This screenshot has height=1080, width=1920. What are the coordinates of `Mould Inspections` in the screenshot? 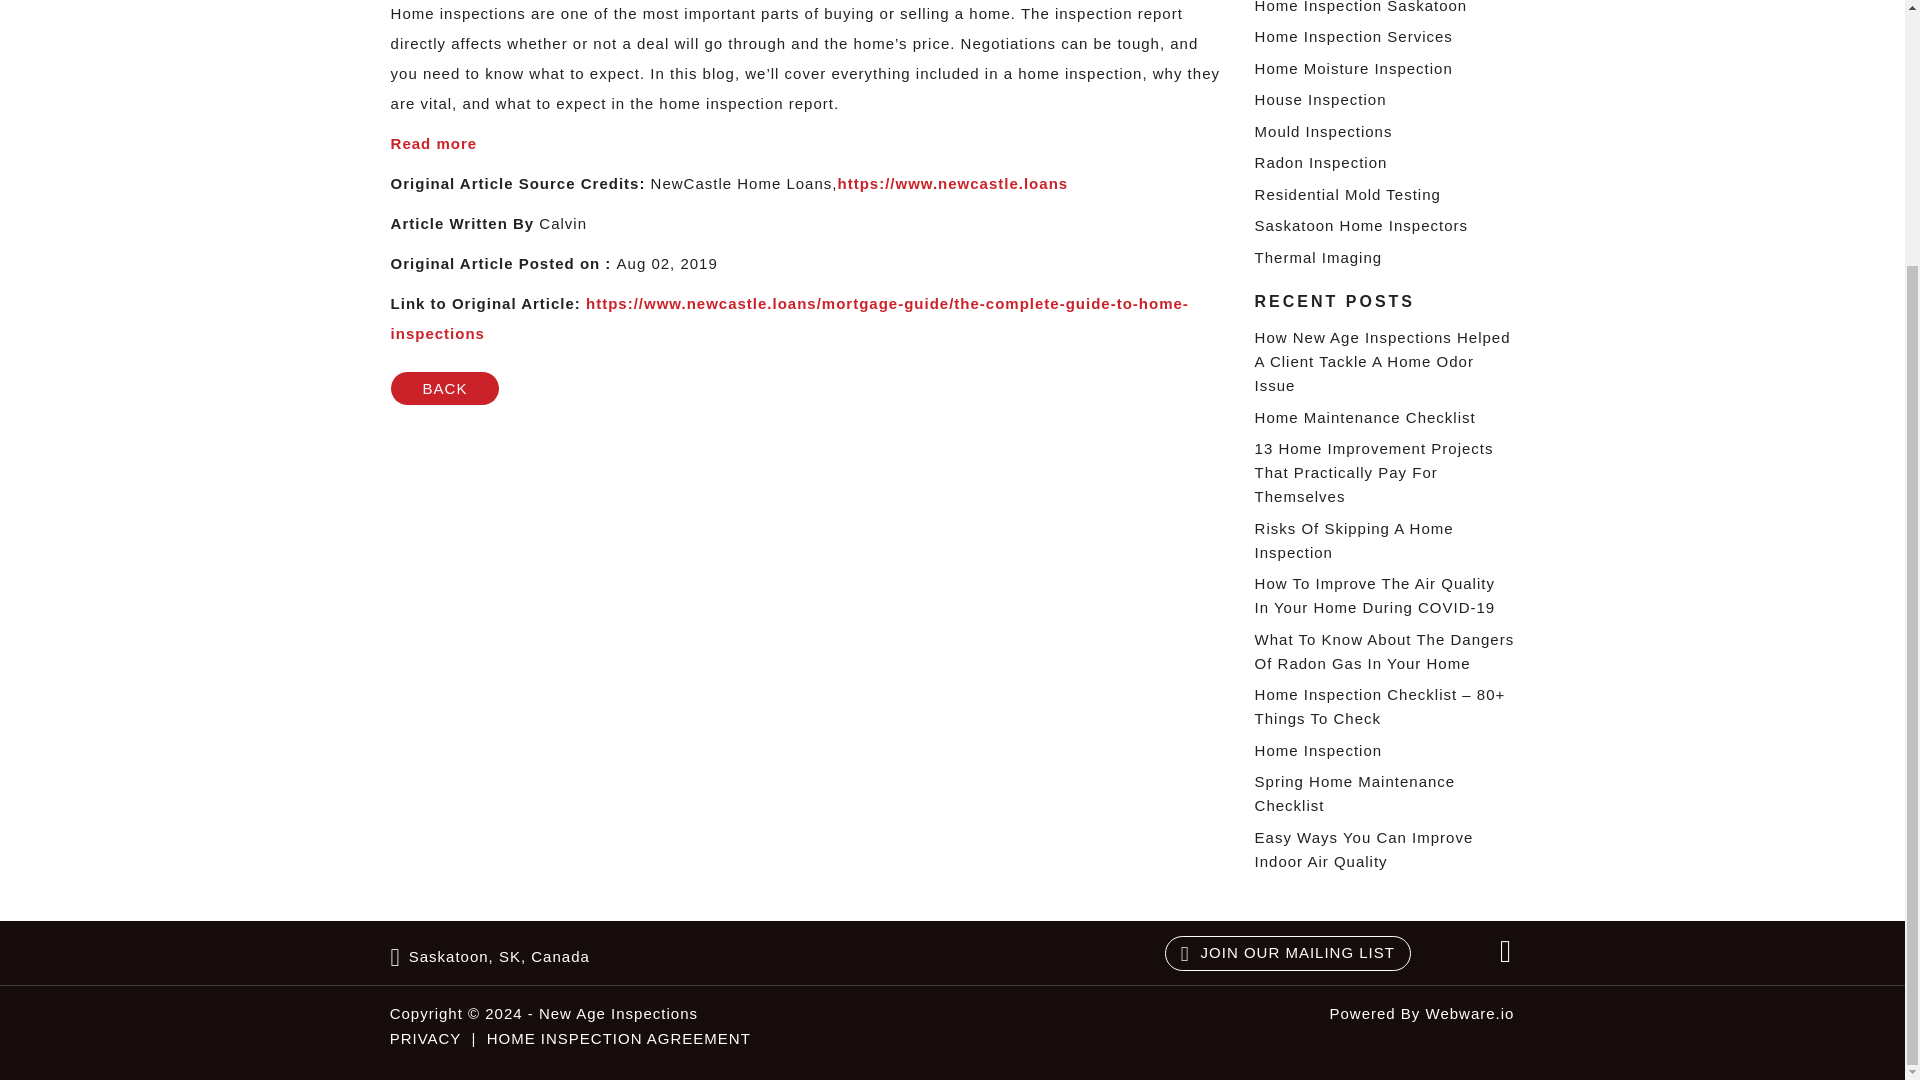 It's located at (1324, 132).